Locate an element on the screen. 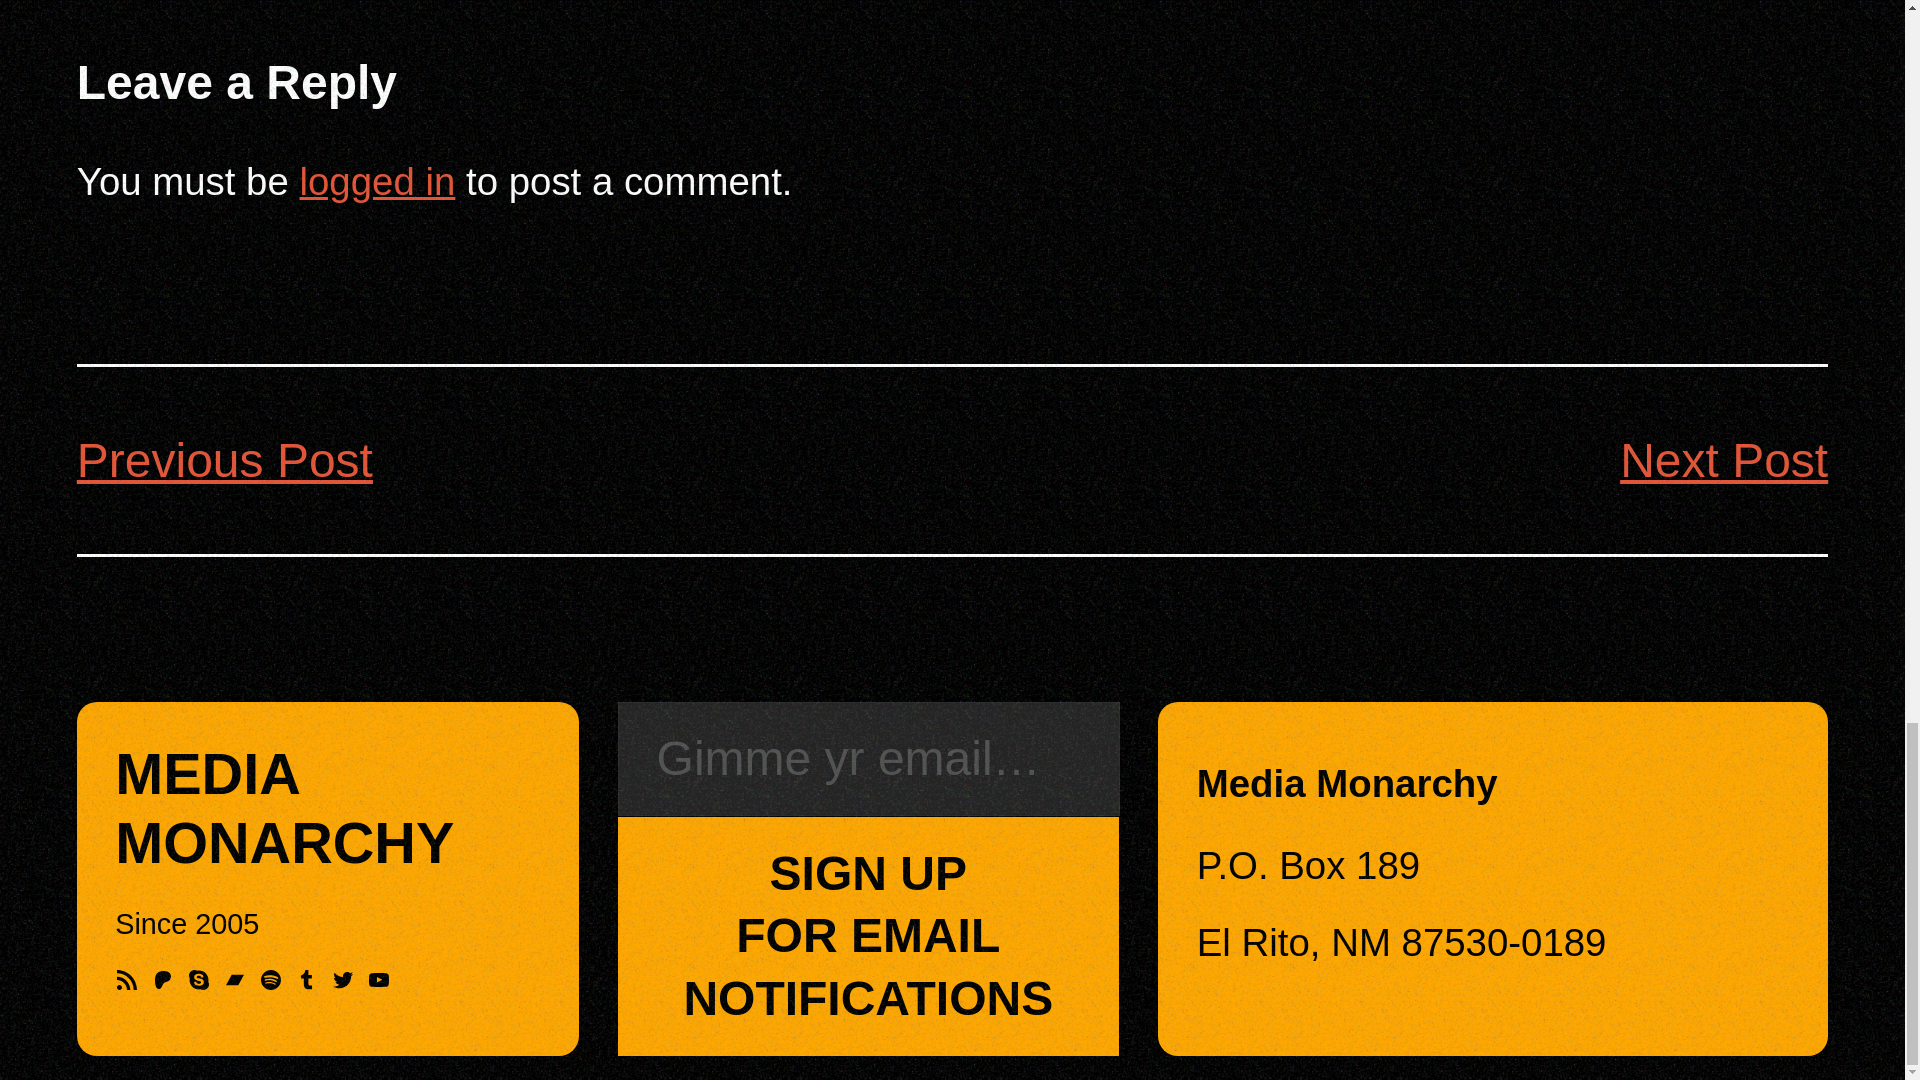 The image size is (1920, 1080). Tumblr is located at coordinates (306, 980).